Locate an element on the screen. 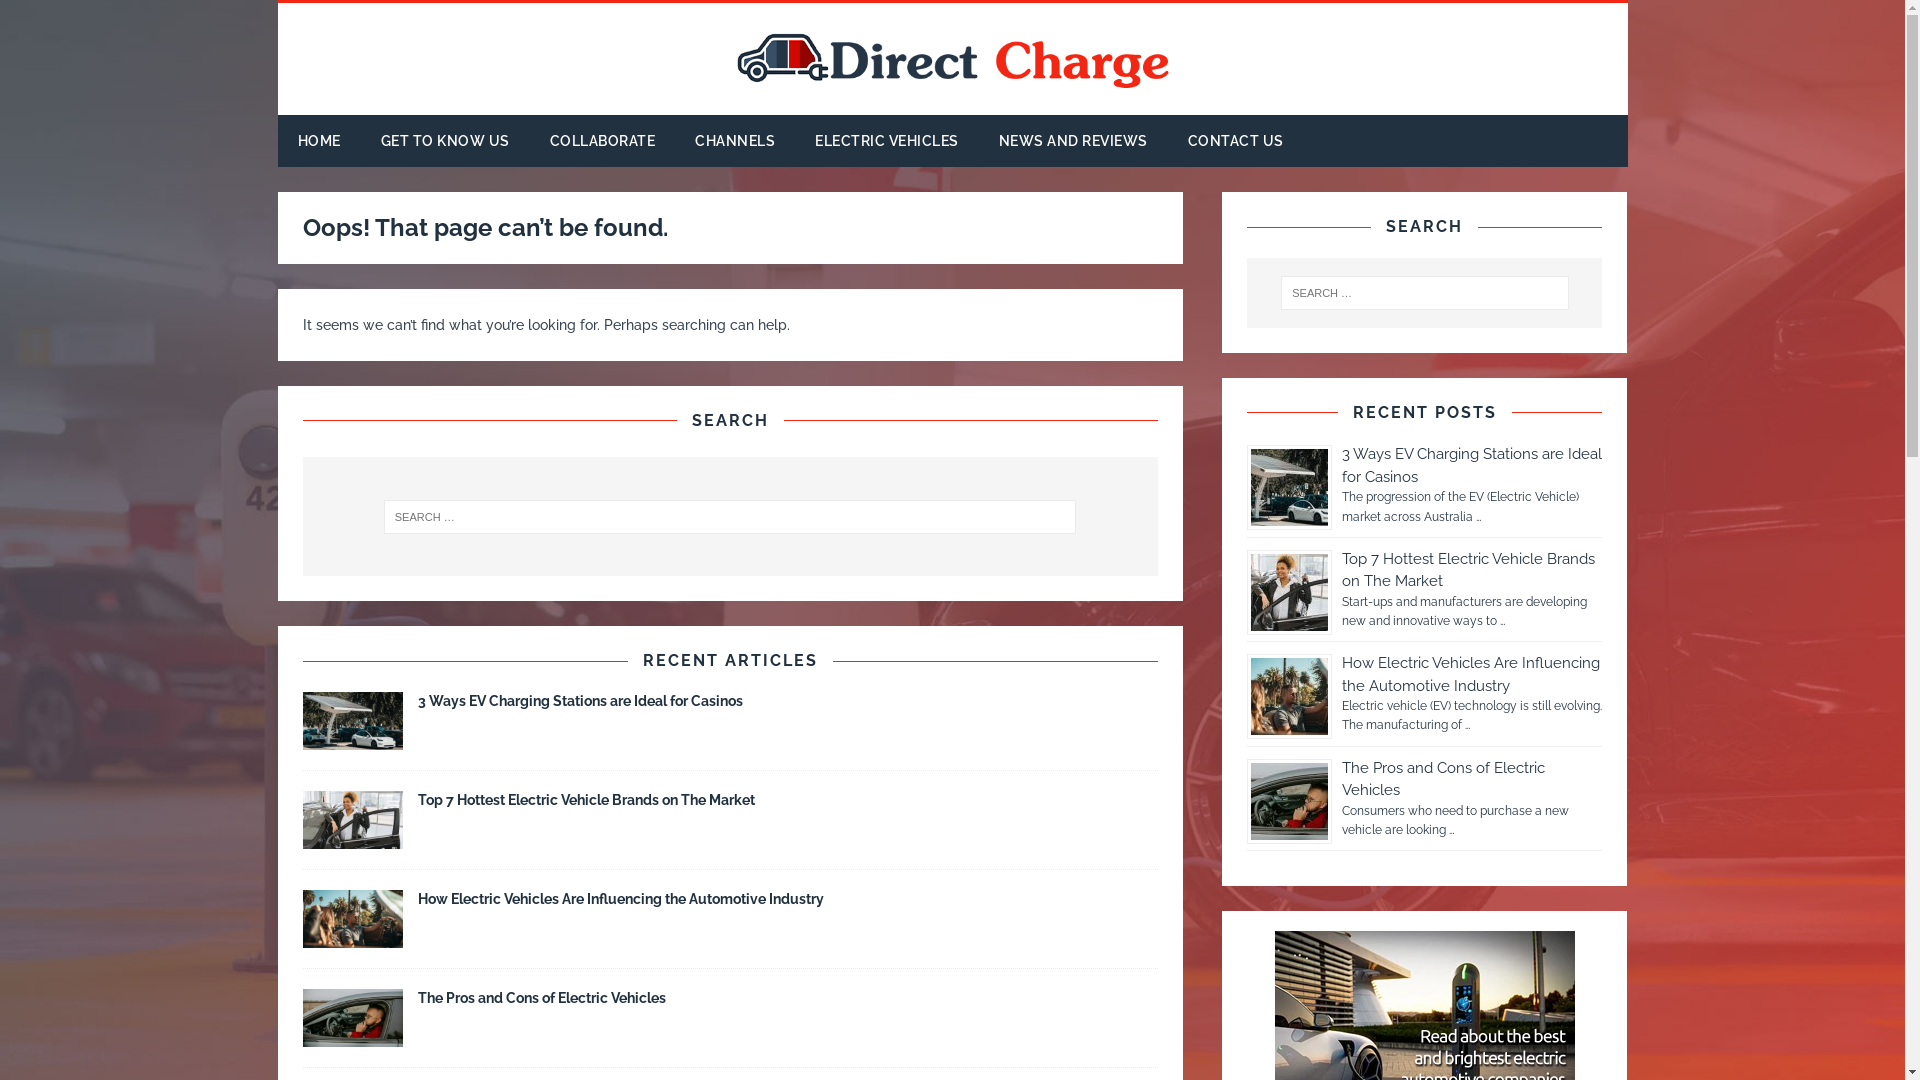 This screenshot has width=1920, height=1080. Top 7 Hottest Electric Vehicle Brands on The Market is located at coordinates (1468, 570).